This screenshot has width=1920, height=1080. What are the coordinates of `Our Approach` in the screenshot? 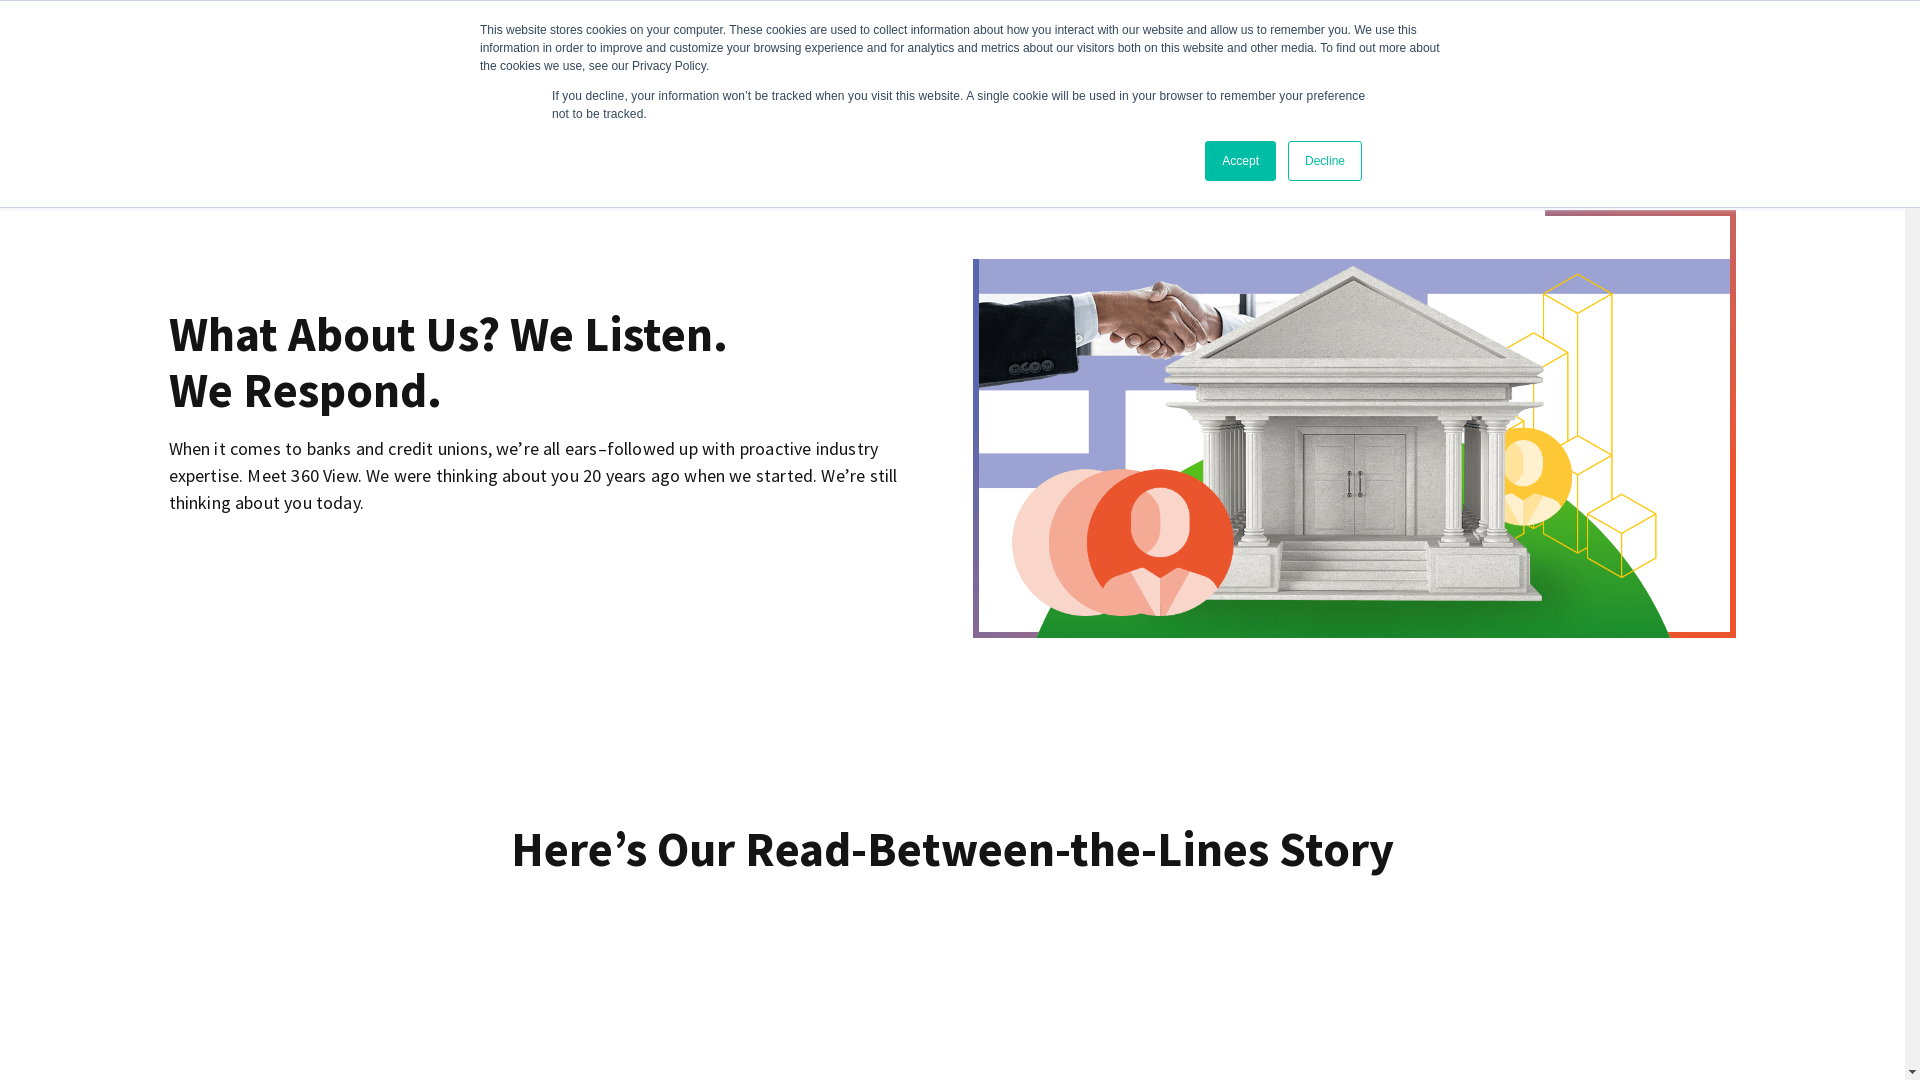 It's located at (1164, 45).